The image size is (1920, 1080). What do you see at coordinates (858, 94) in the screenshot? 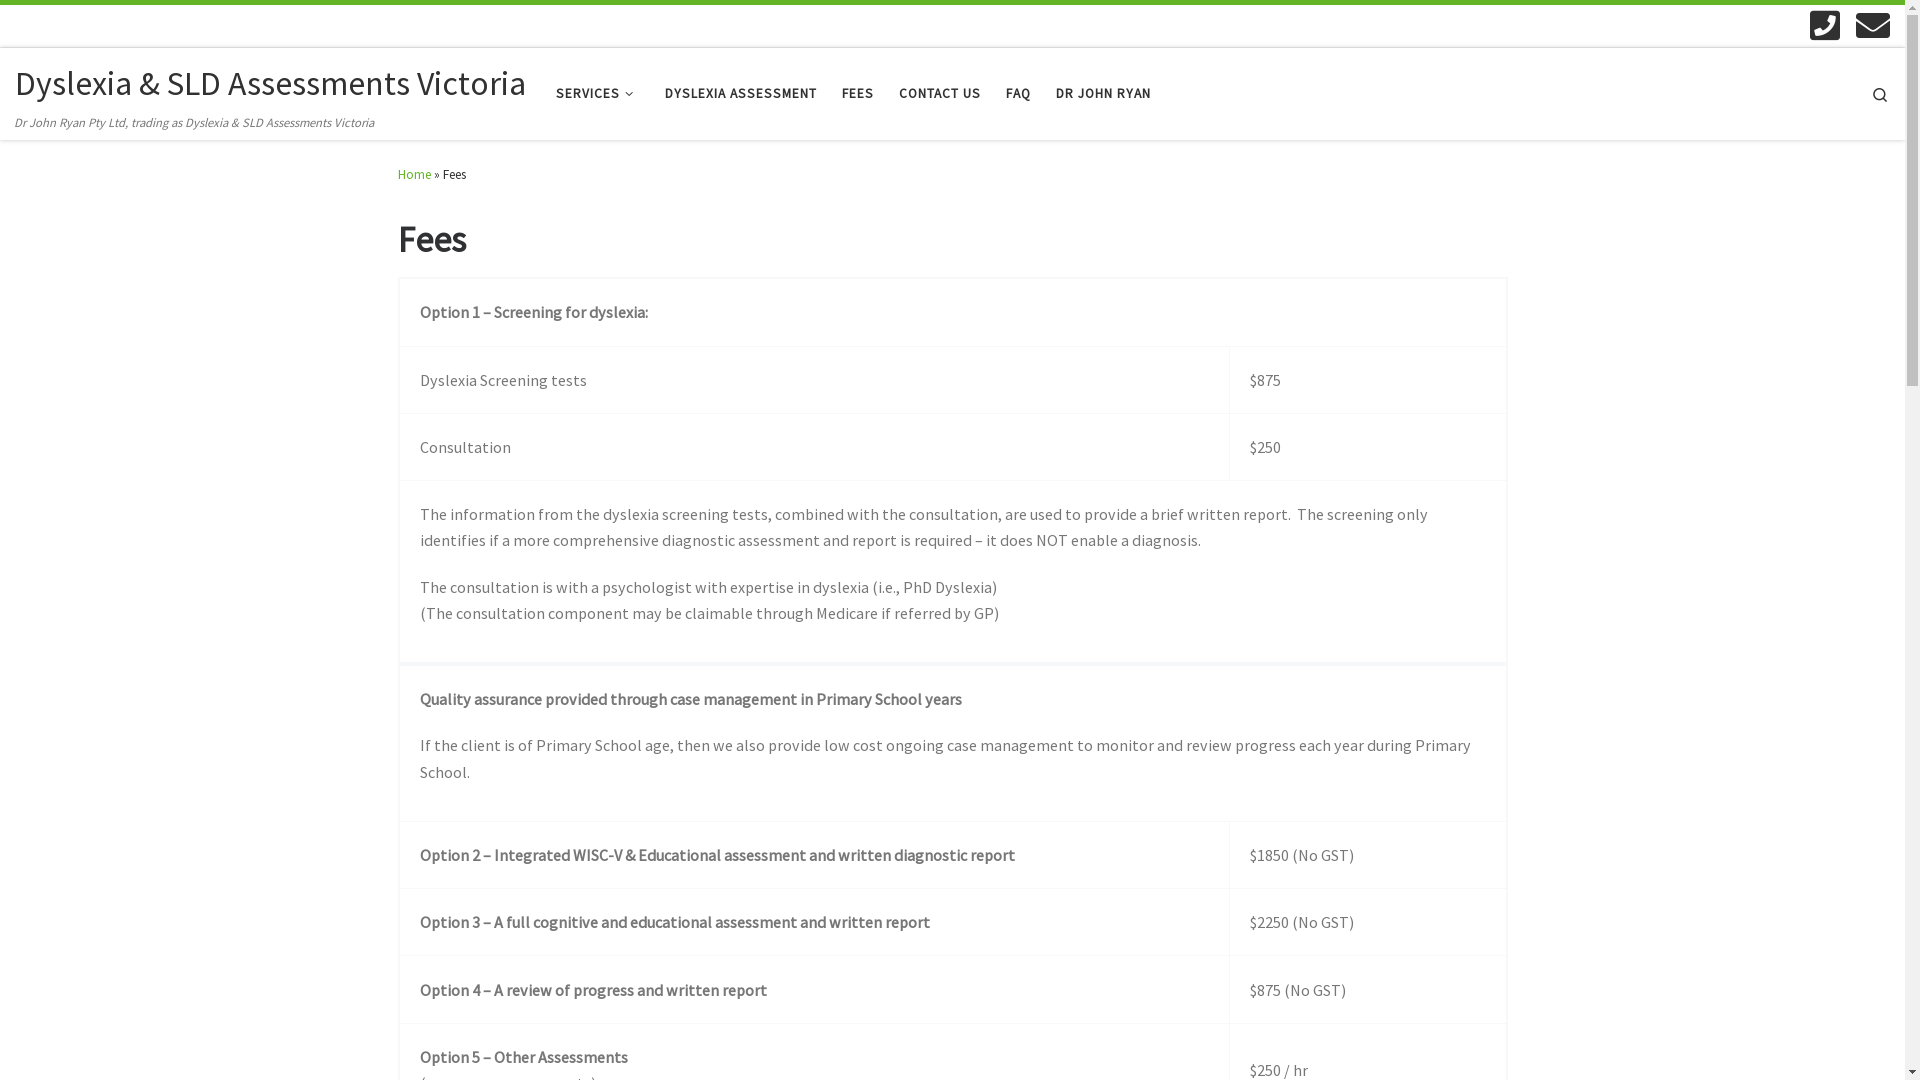
I see `FEES` at bounding box center [858, 94].